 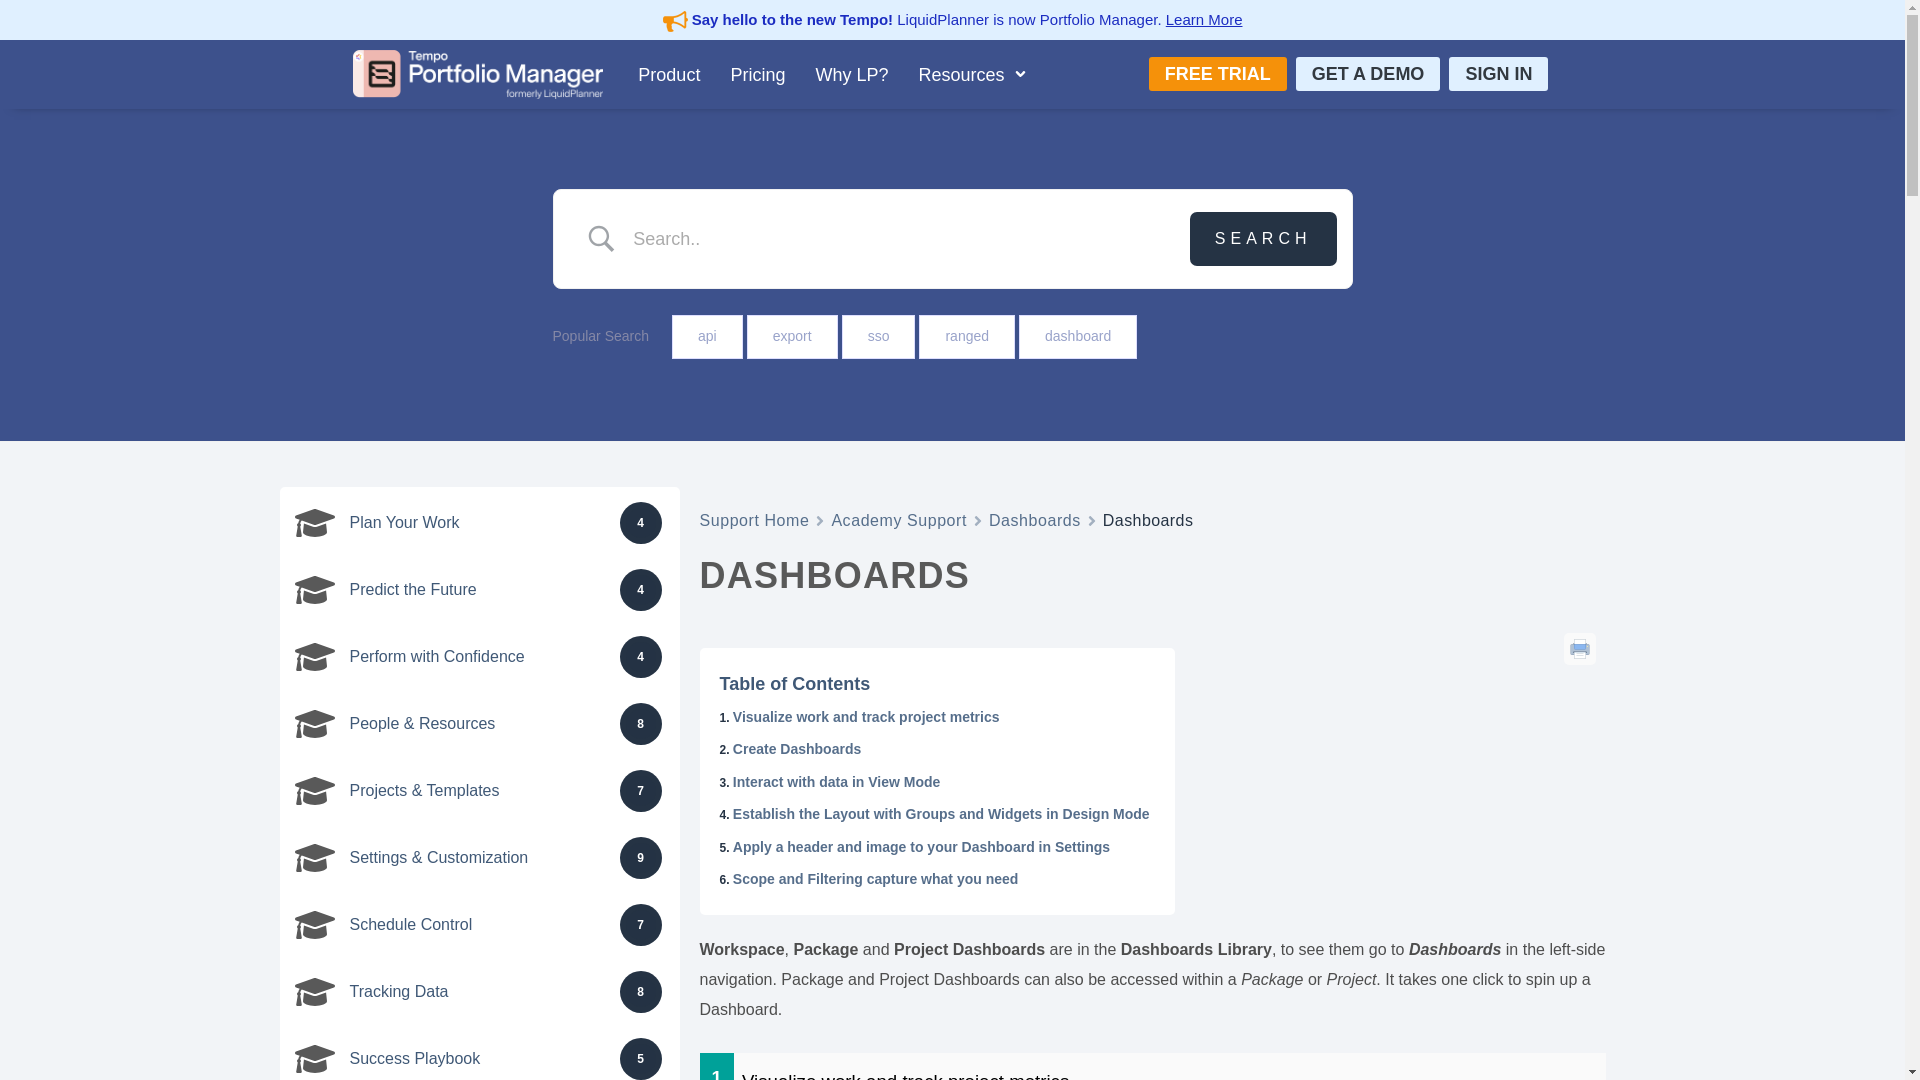 I want to click on FREE TRIAL, so click(x=1217, y=74).